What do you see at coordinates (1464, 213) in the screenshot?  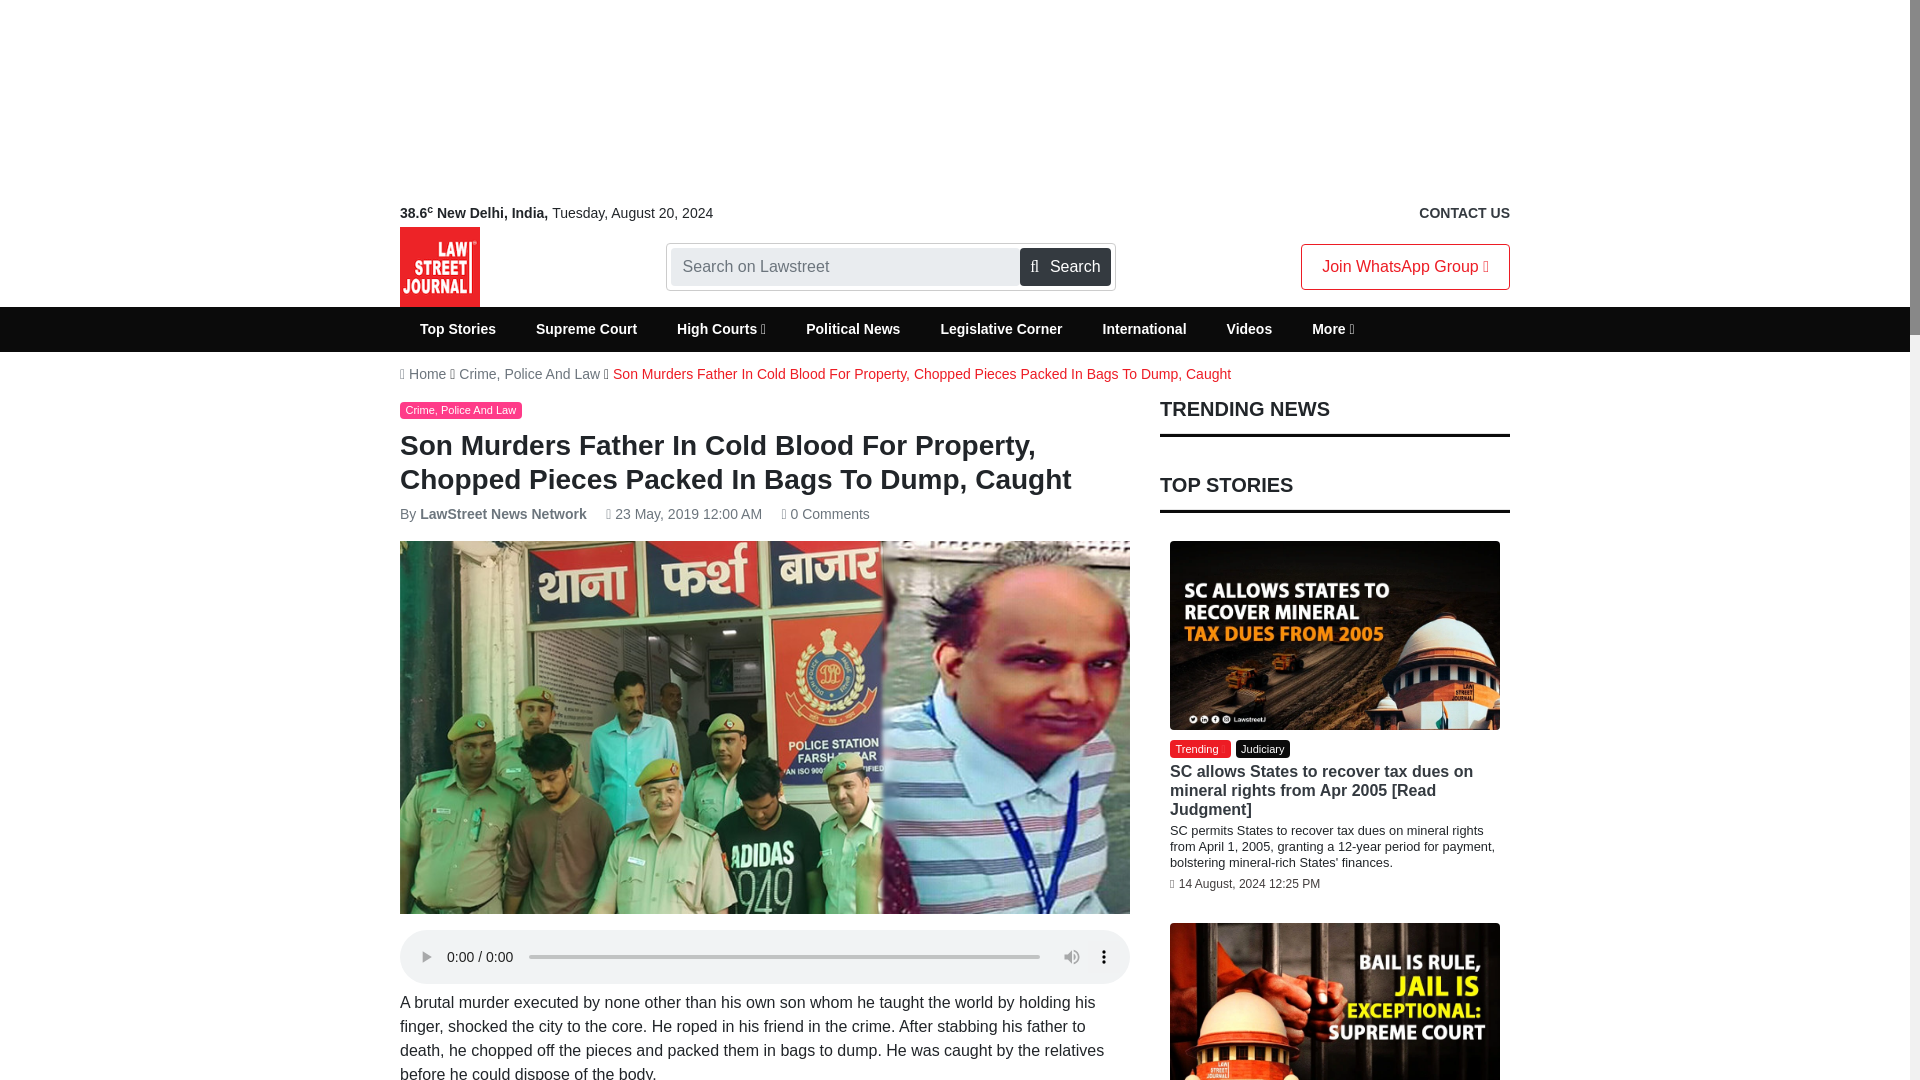 I see `CONTACT US` at bounding box center [1464, 213].